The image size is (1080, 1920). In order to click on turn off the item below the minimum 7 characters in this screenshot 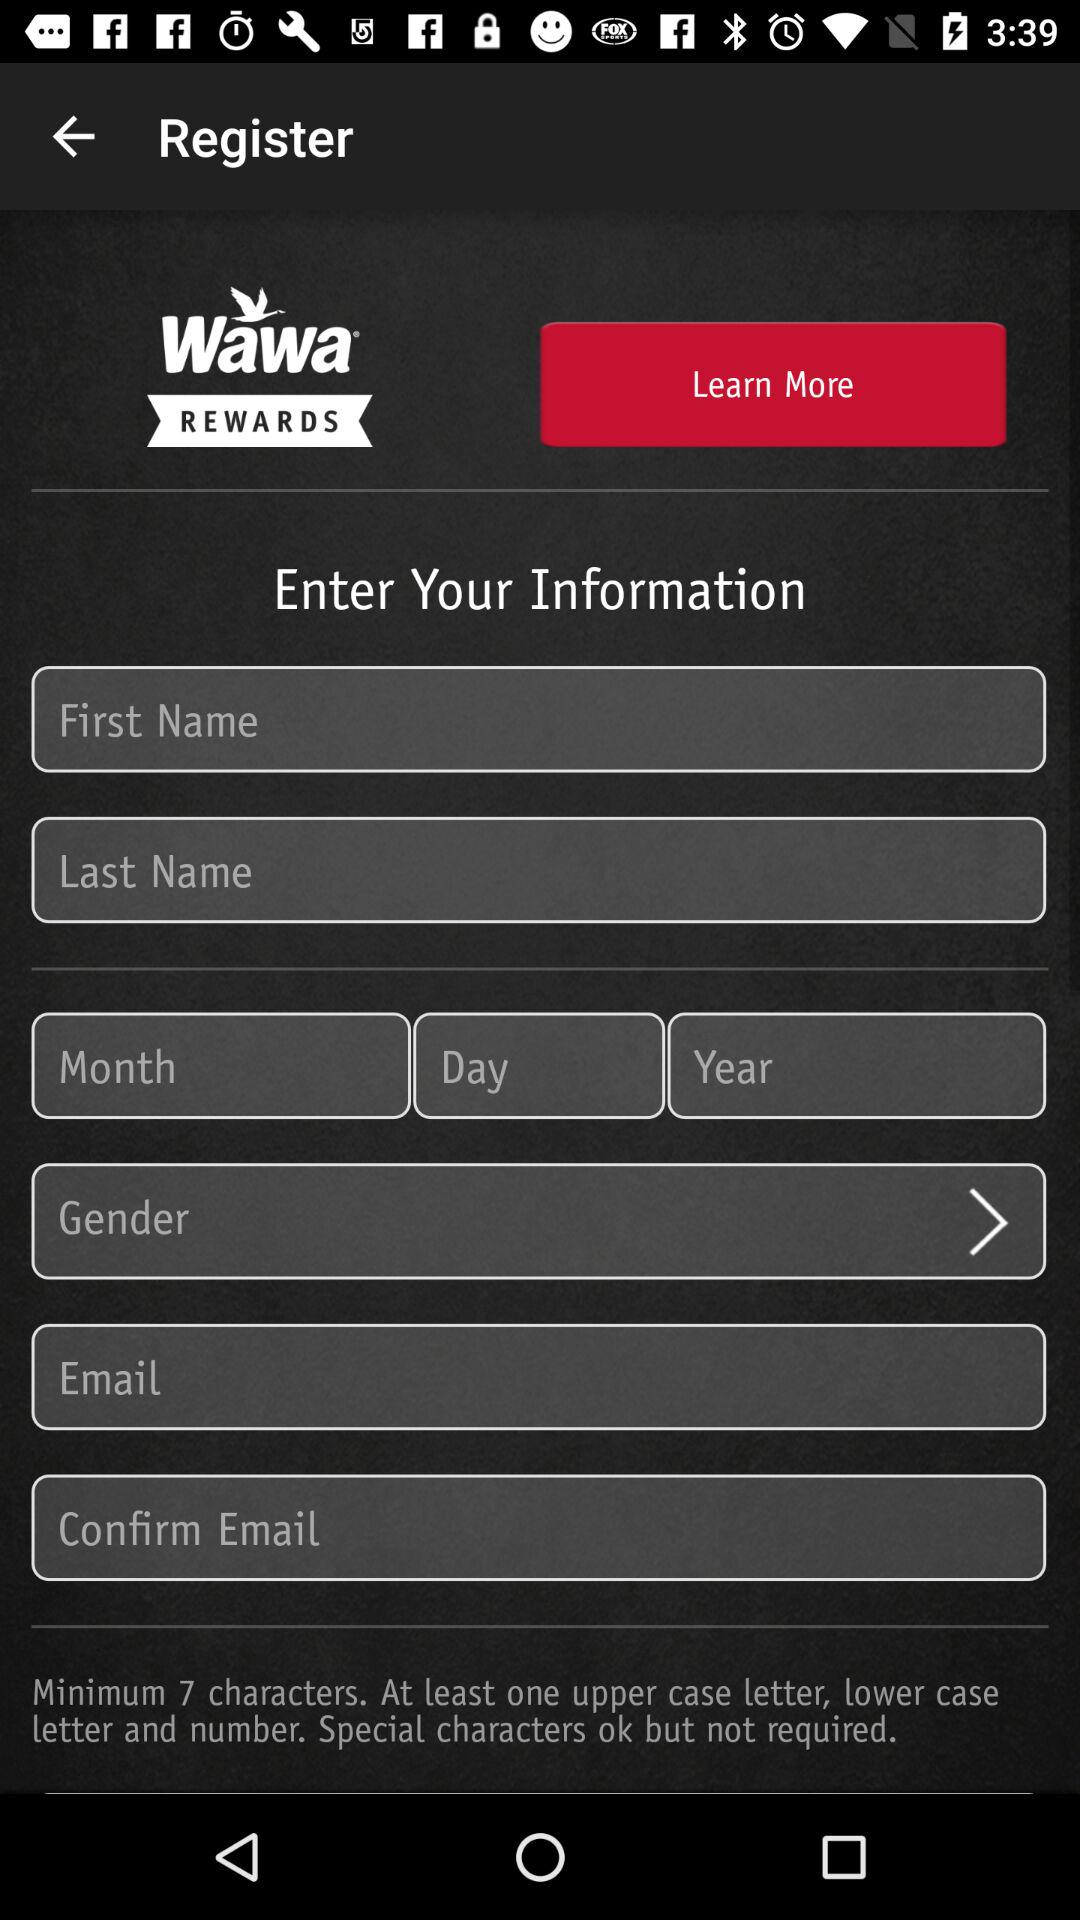, I will do `click(540, 1793)`.